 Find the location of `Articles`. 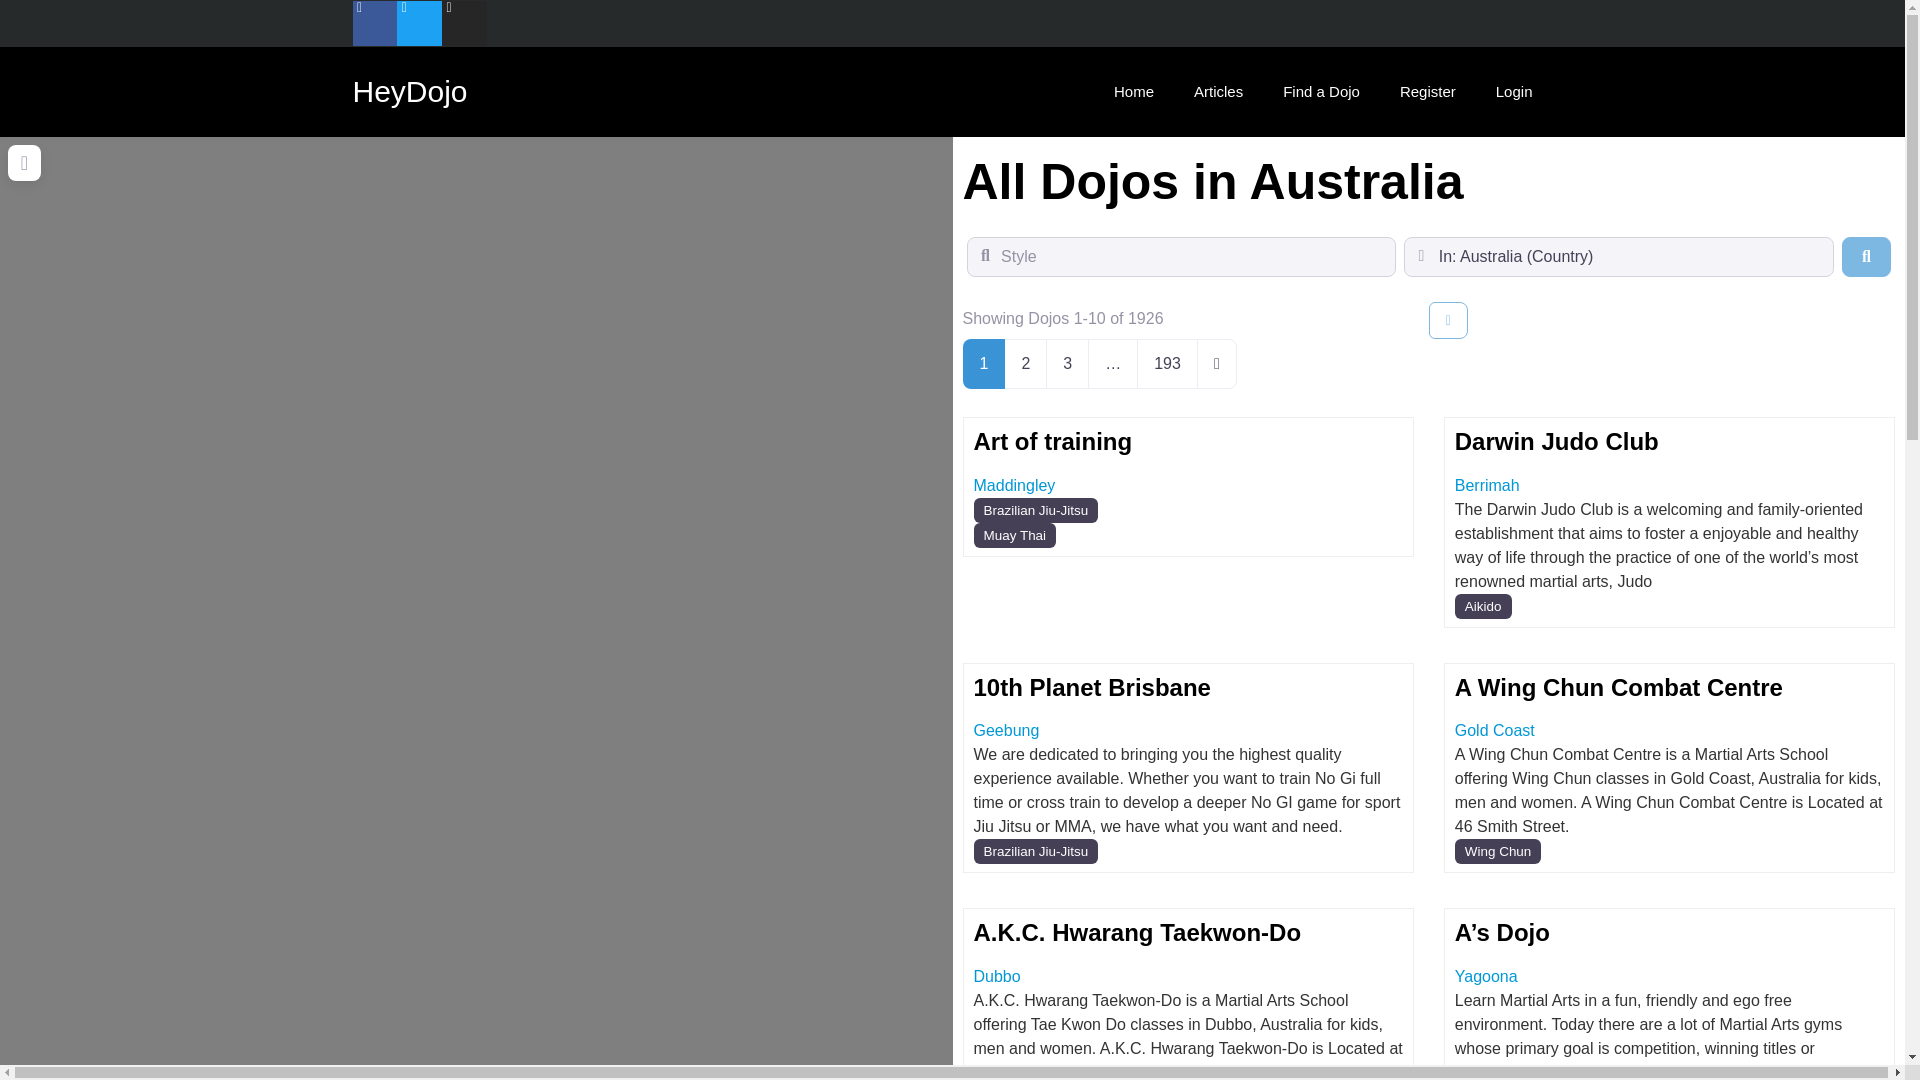

Articles is located at coordinates (1218, 92).